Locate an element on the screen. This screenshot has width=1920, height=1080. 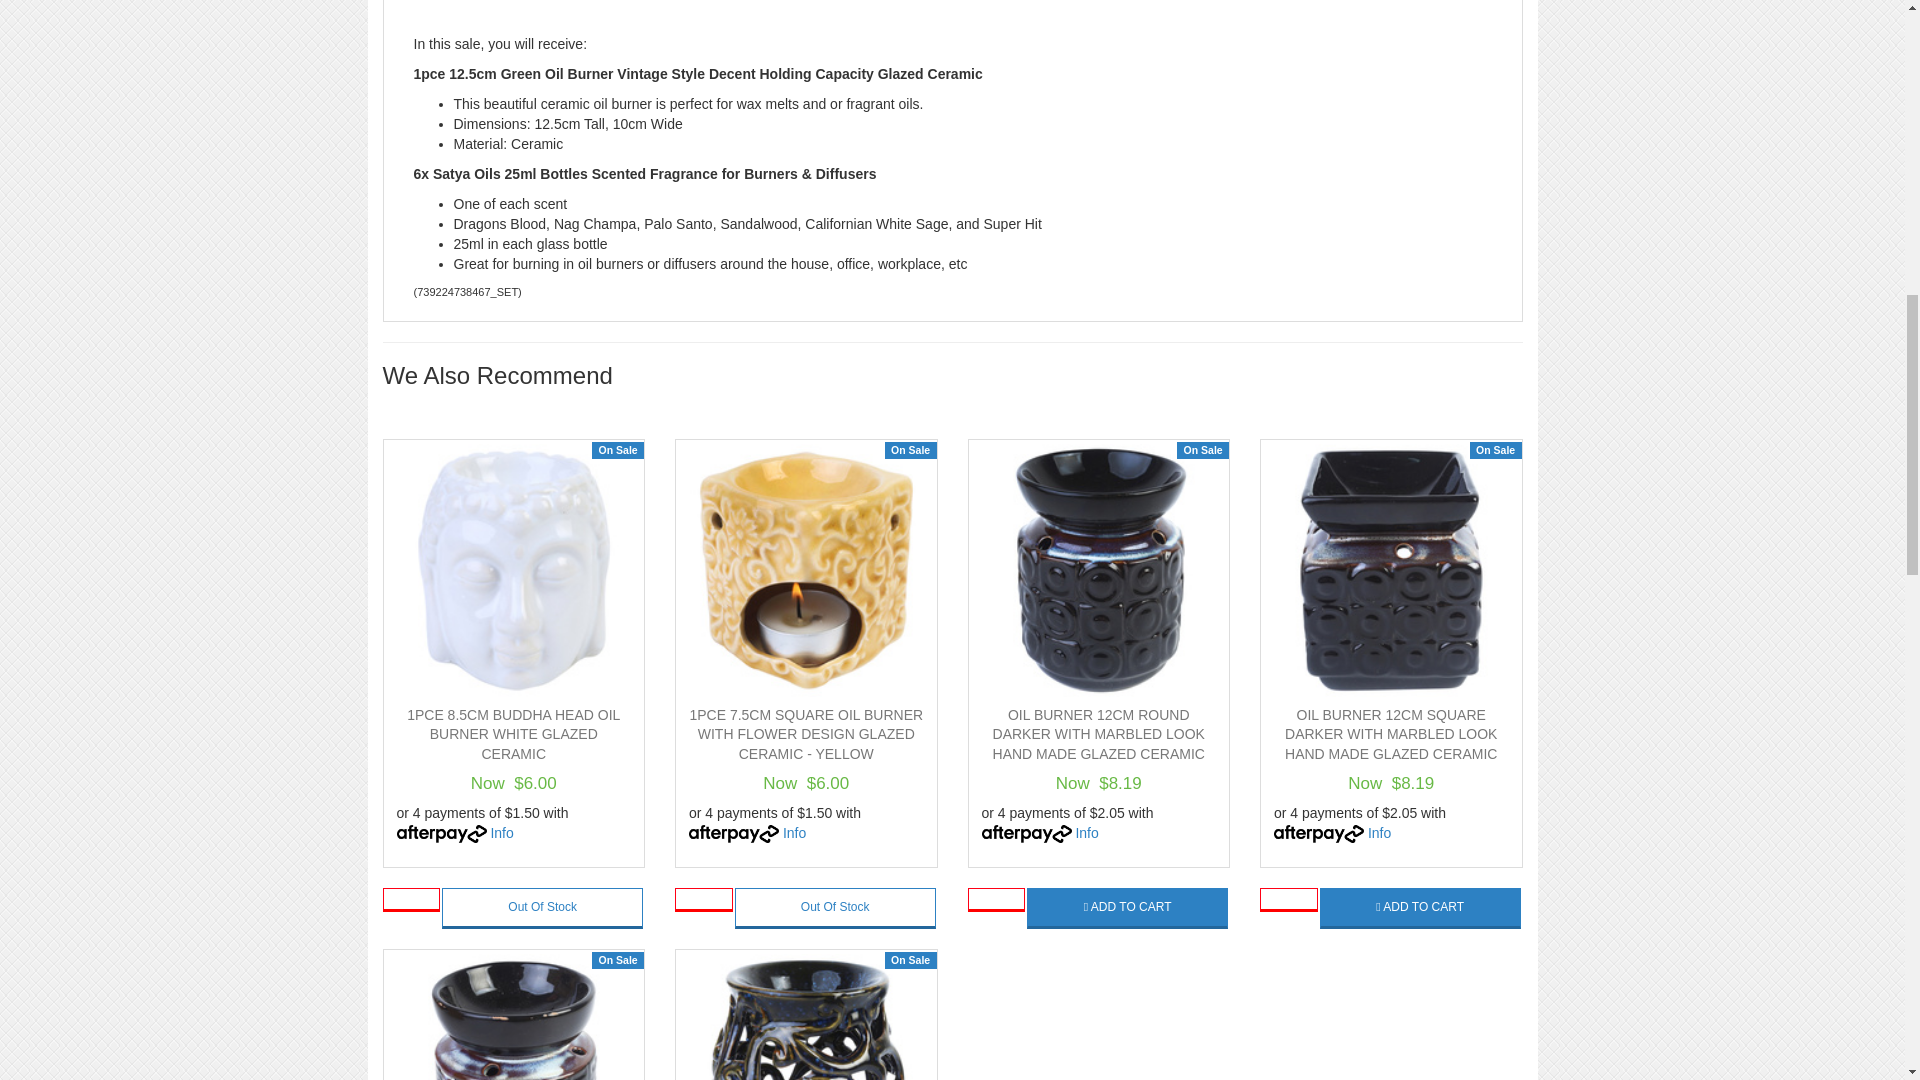
Add to Cart is located at coordinates (1128, 908).